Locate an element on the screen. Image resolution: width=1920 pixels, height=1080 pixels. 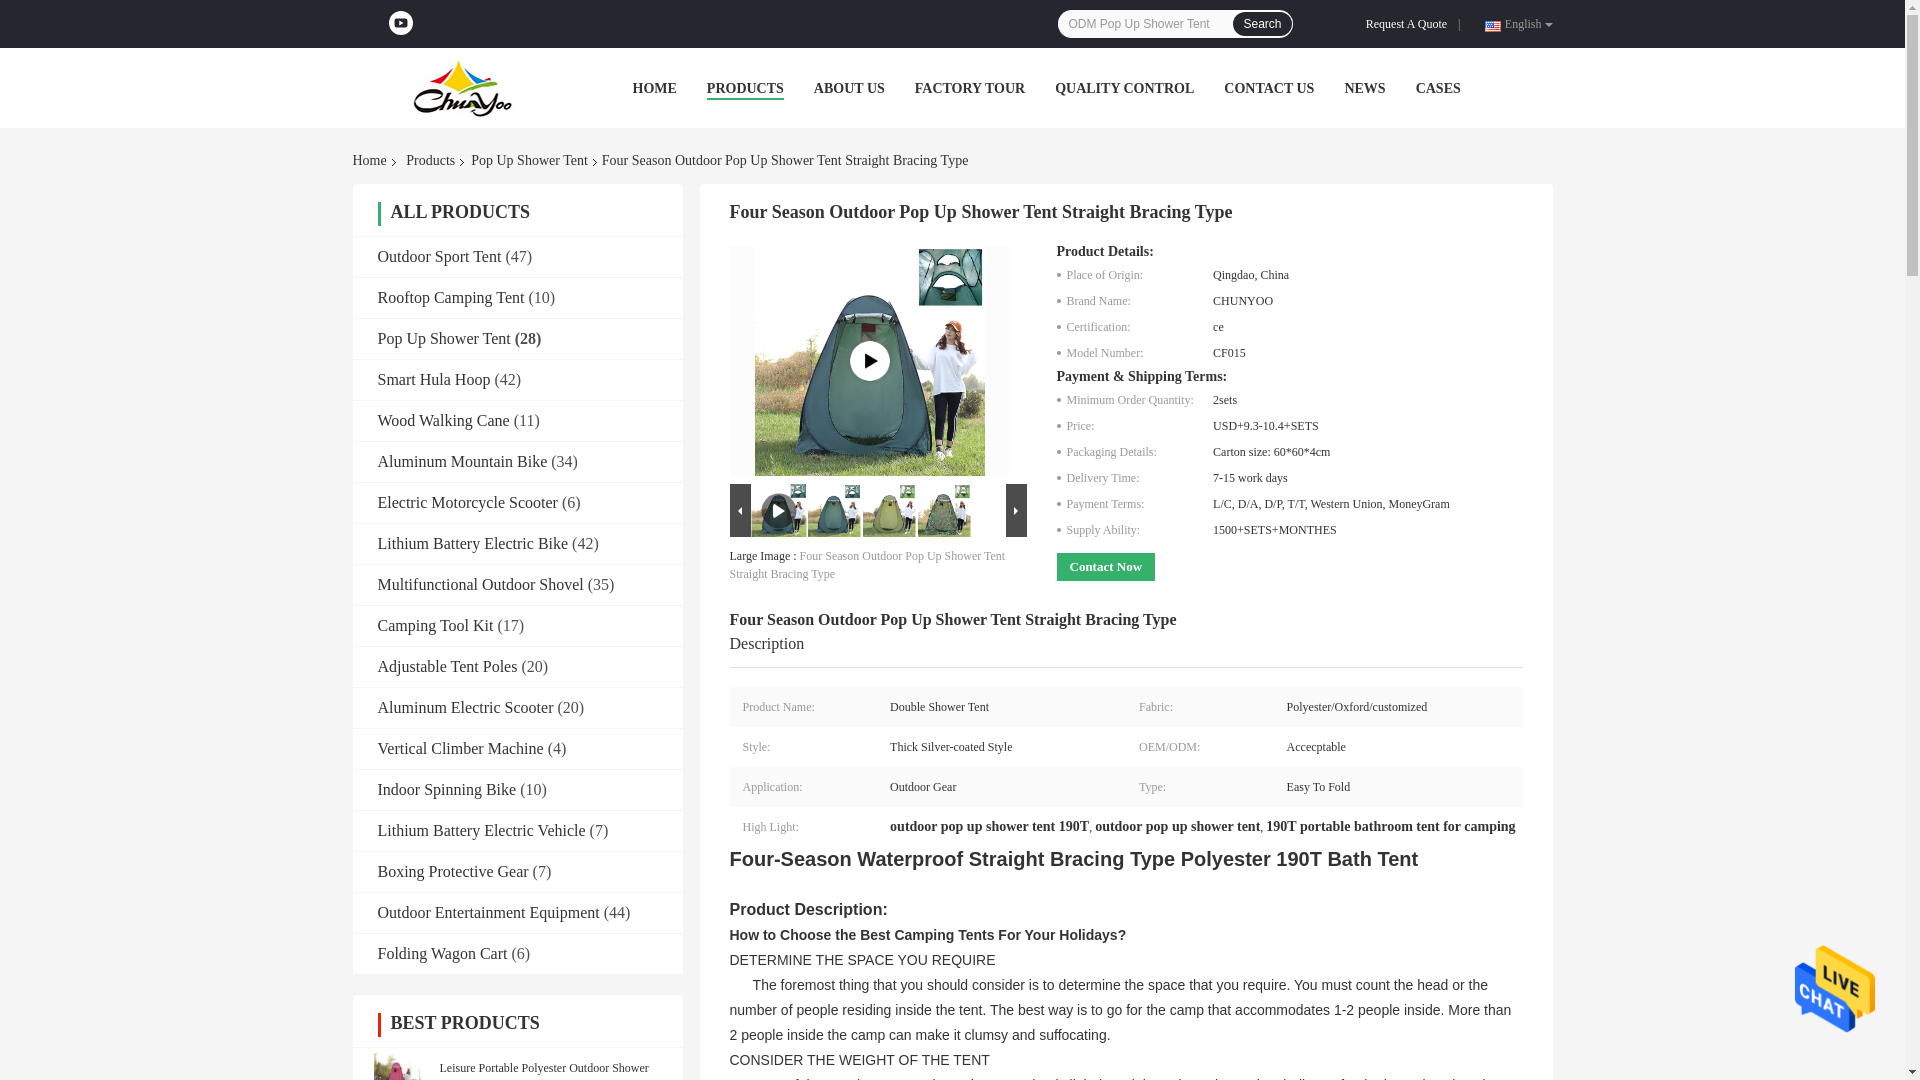
FACTORY TOUR is located at coordinates (970, 88).